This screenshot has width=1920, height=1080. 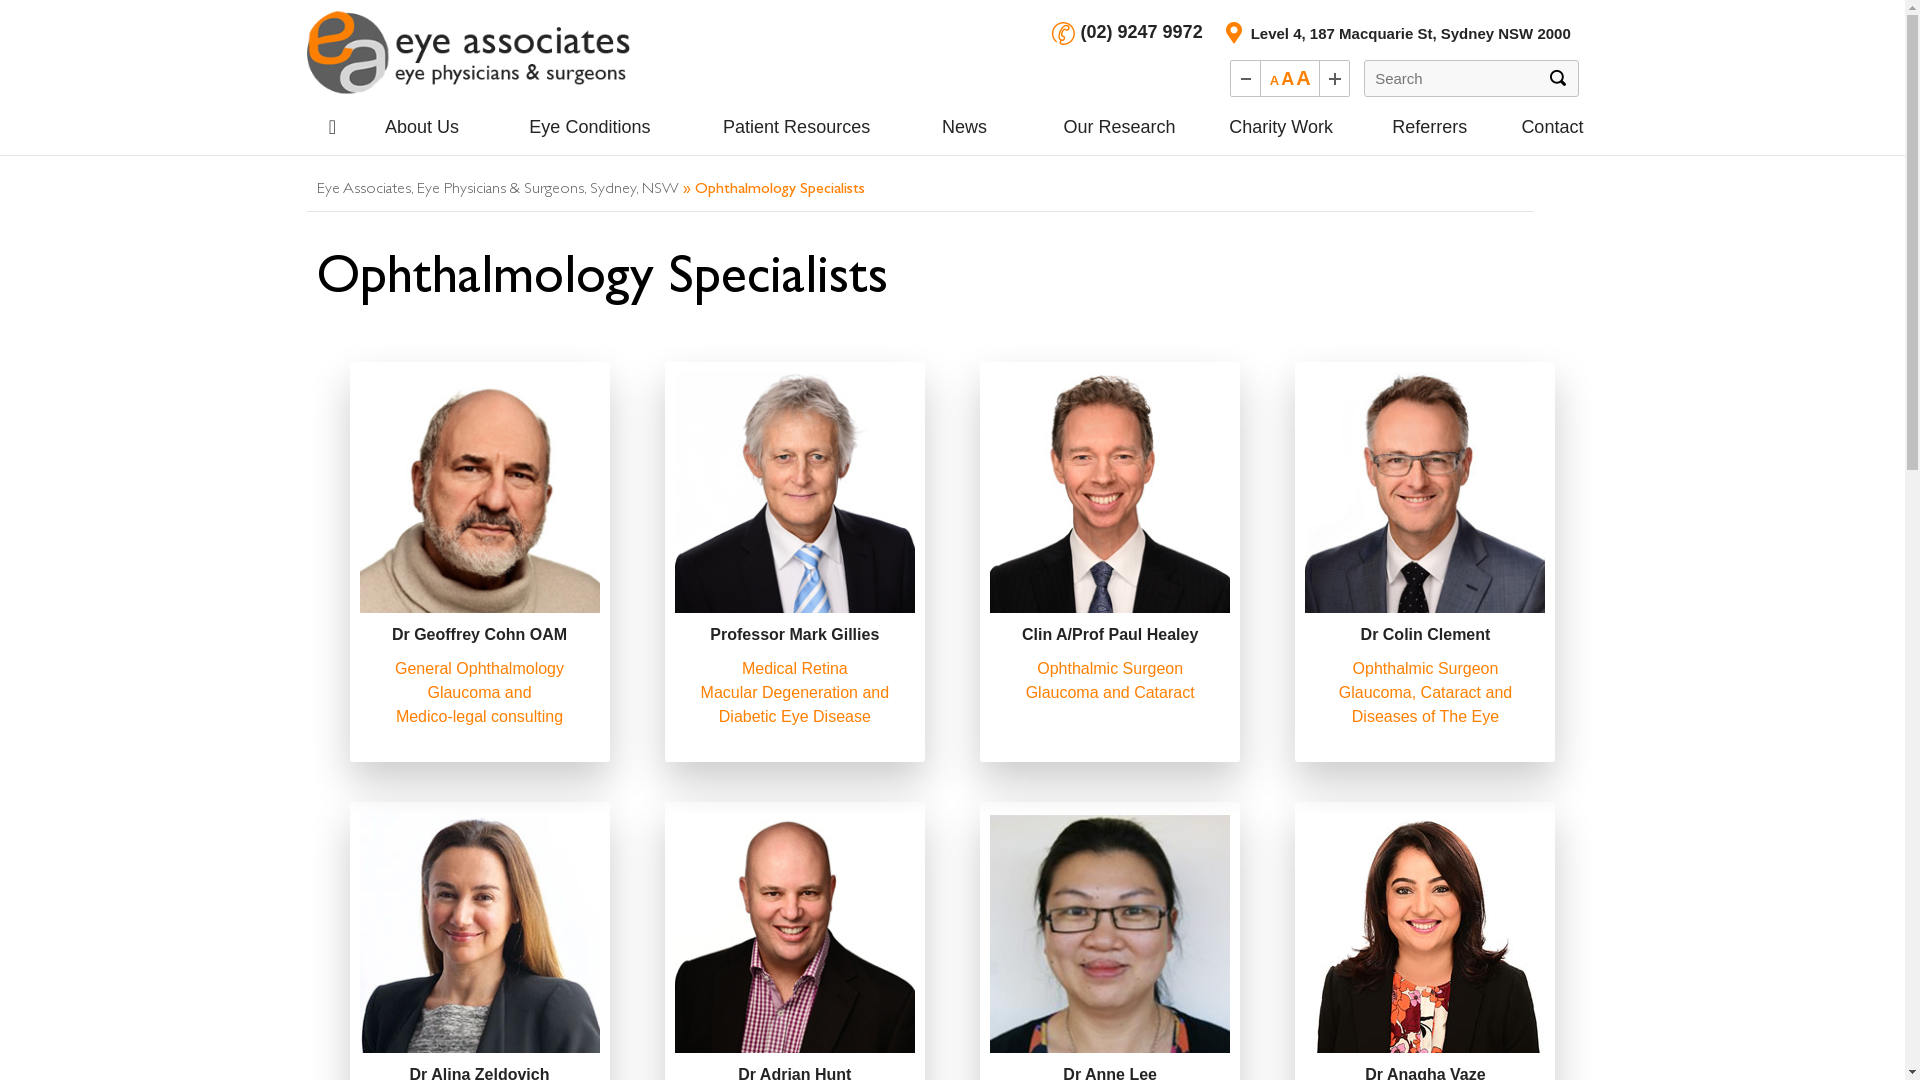 I want to click on Eye Associates, Eye Physicians & Surgeons, Sydney, NSW, so click(x=497, y=190).